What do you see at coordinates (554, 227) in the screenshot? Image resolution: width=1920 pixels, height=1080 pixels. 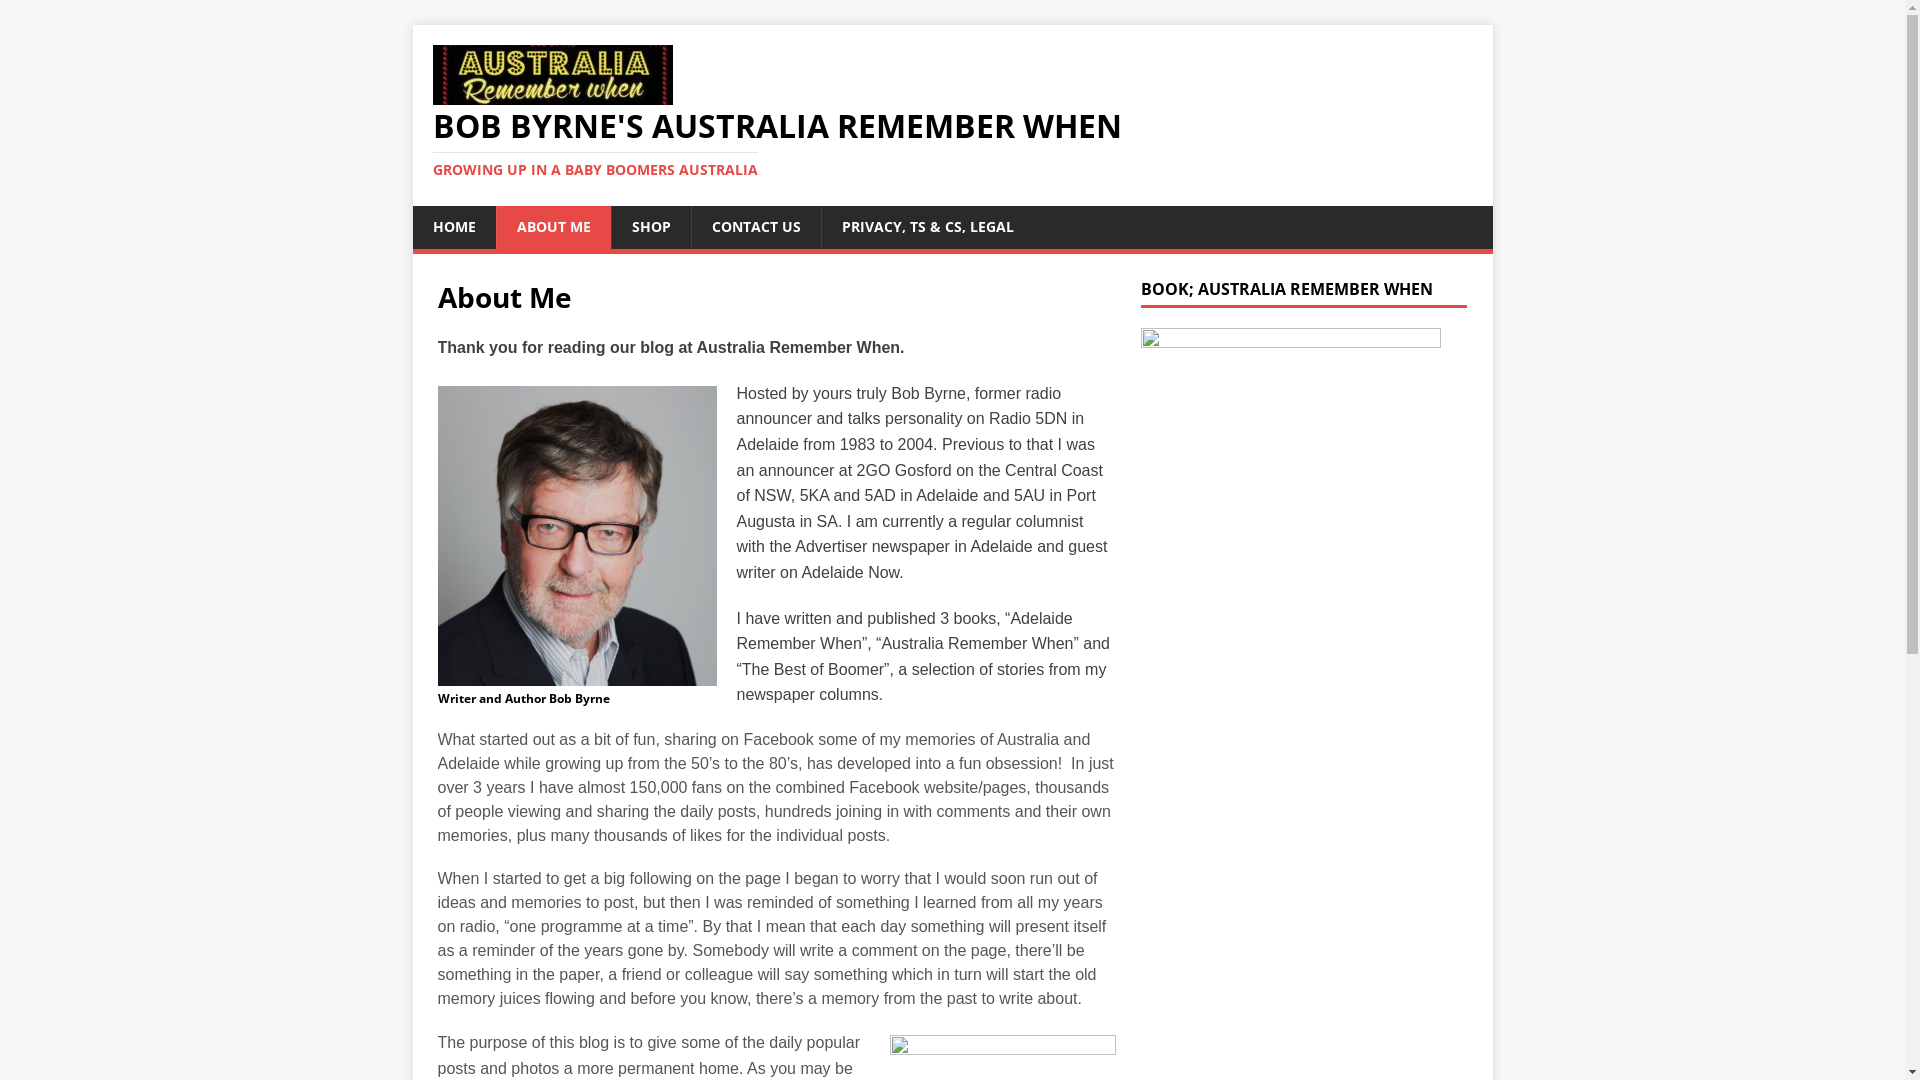 I see `ABOUT ME` at bounding box center [554, 227].